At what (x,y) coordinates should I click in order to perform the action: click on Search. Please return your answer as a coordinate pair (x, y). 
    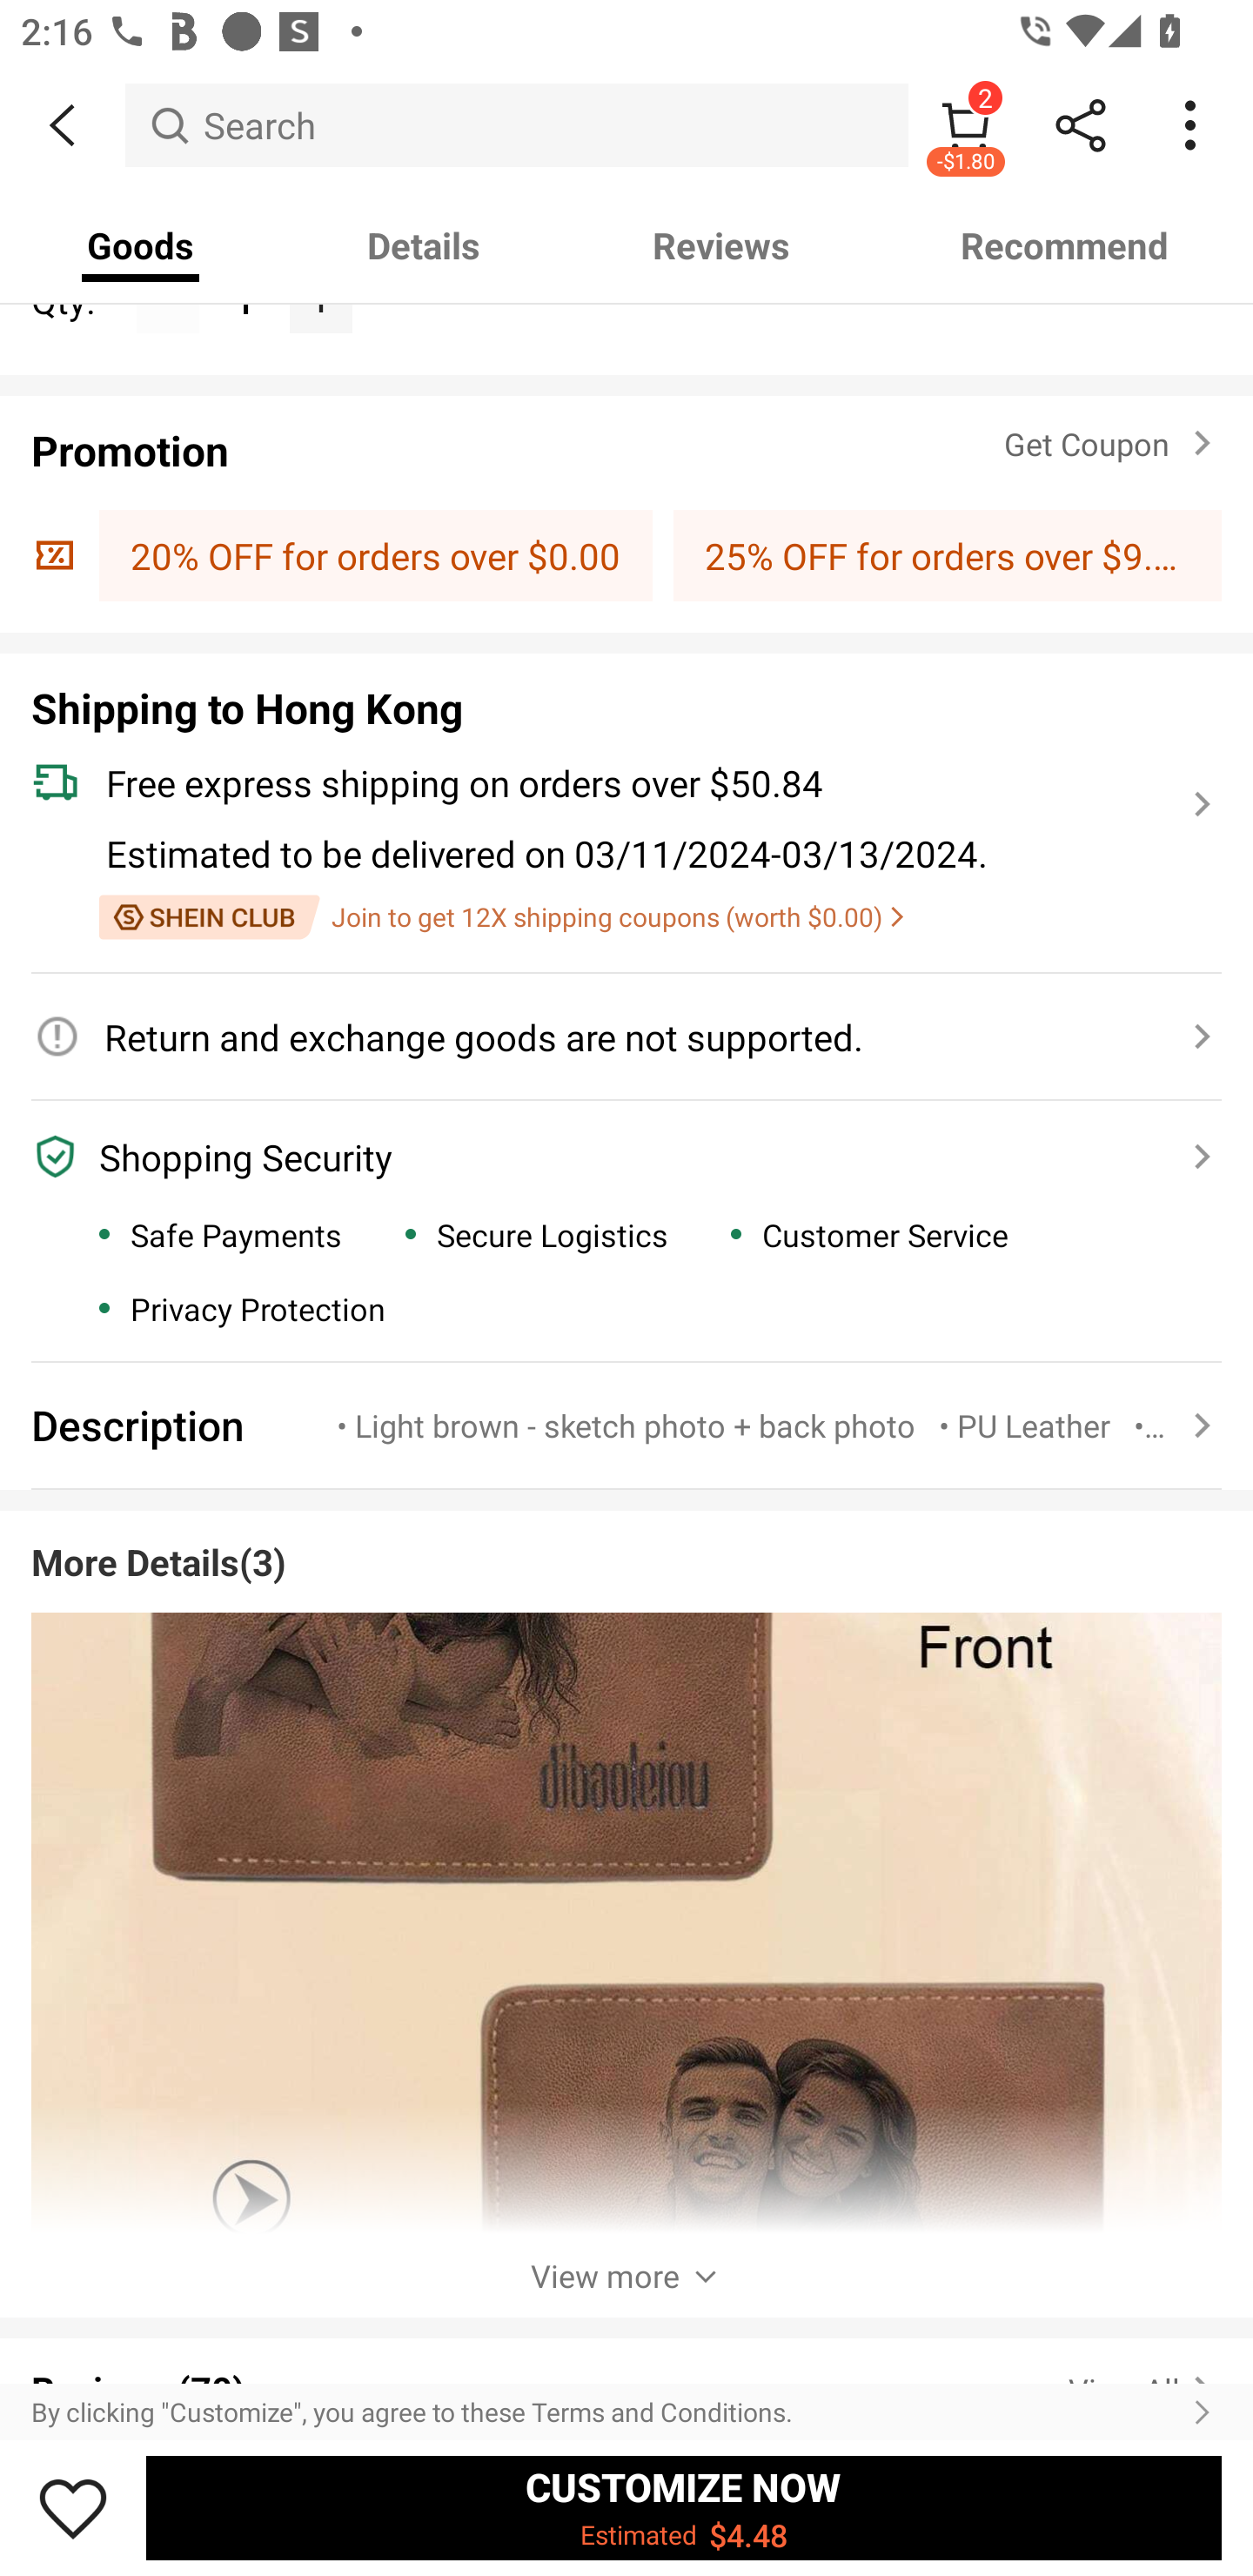
    Looking at the image, I should click on (517, 124).